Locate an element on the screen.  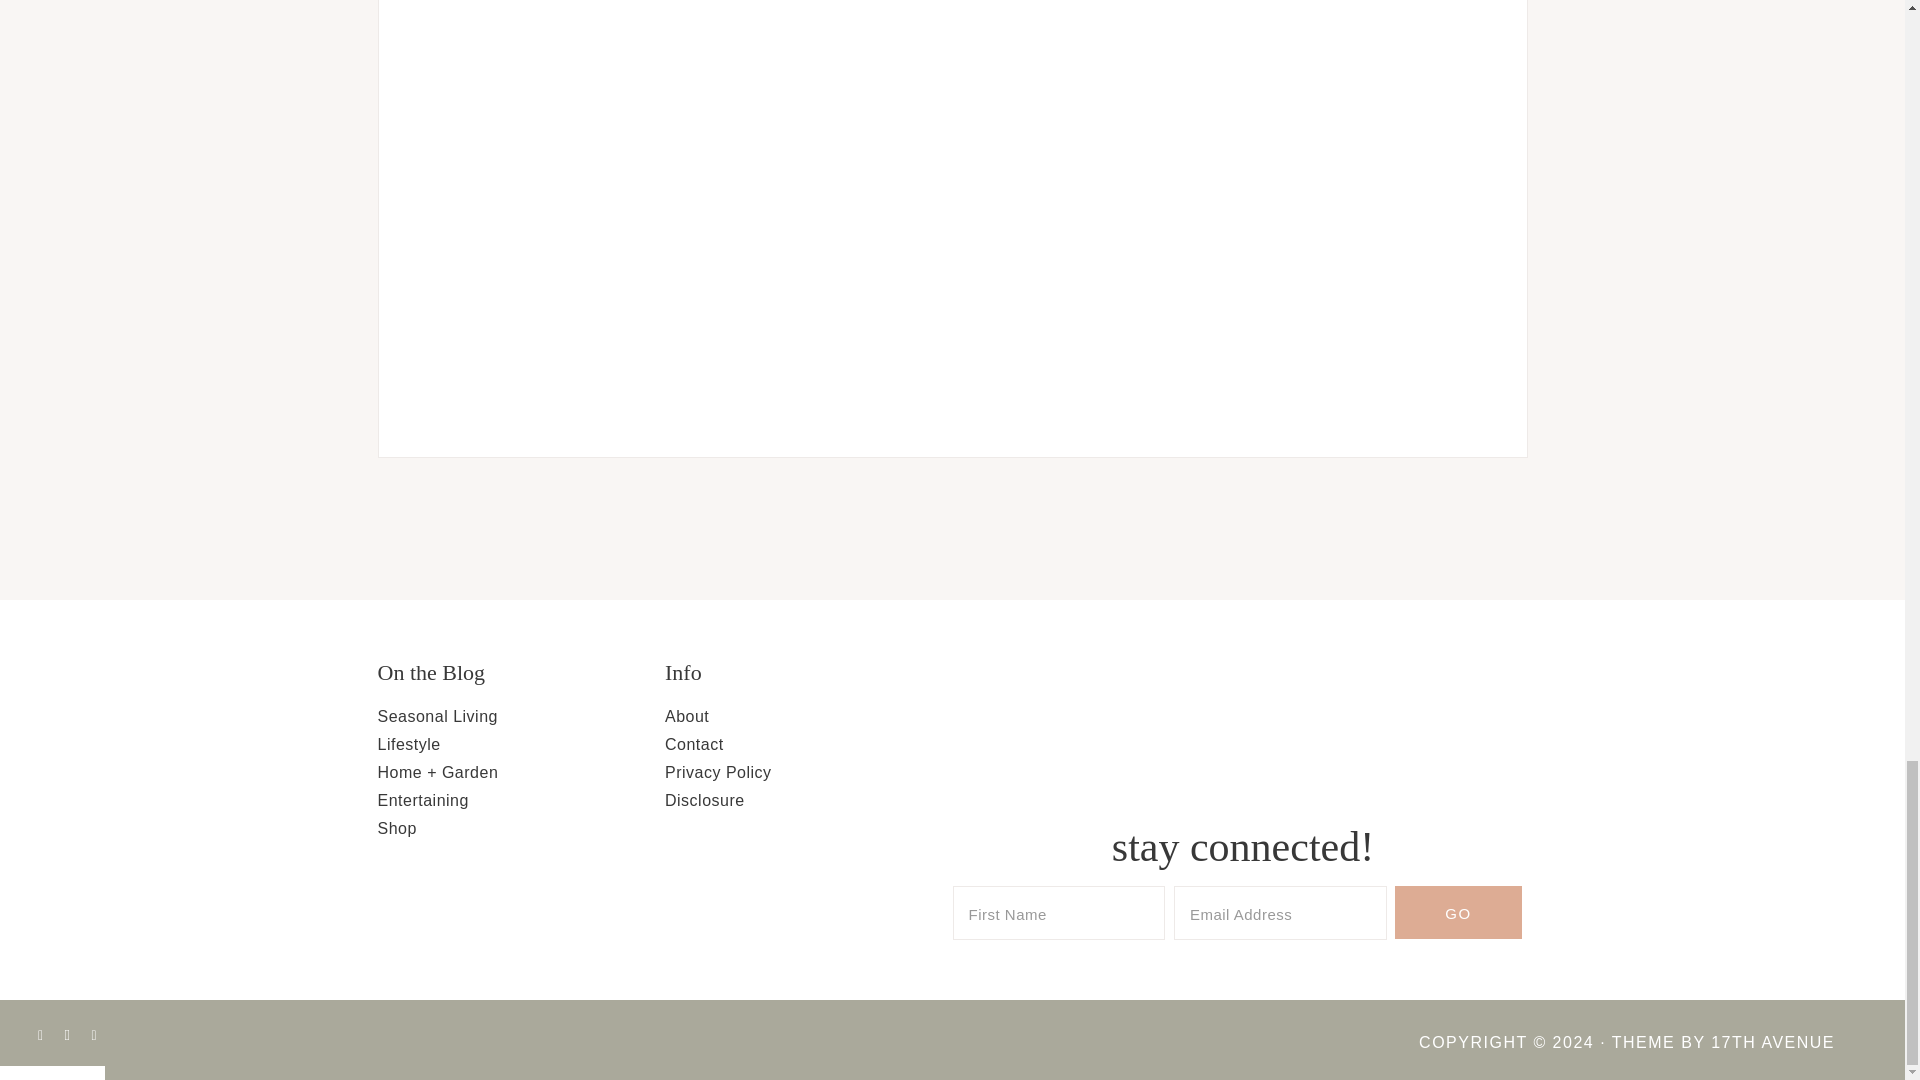
Disclosure is located at coordinates (704, 800).